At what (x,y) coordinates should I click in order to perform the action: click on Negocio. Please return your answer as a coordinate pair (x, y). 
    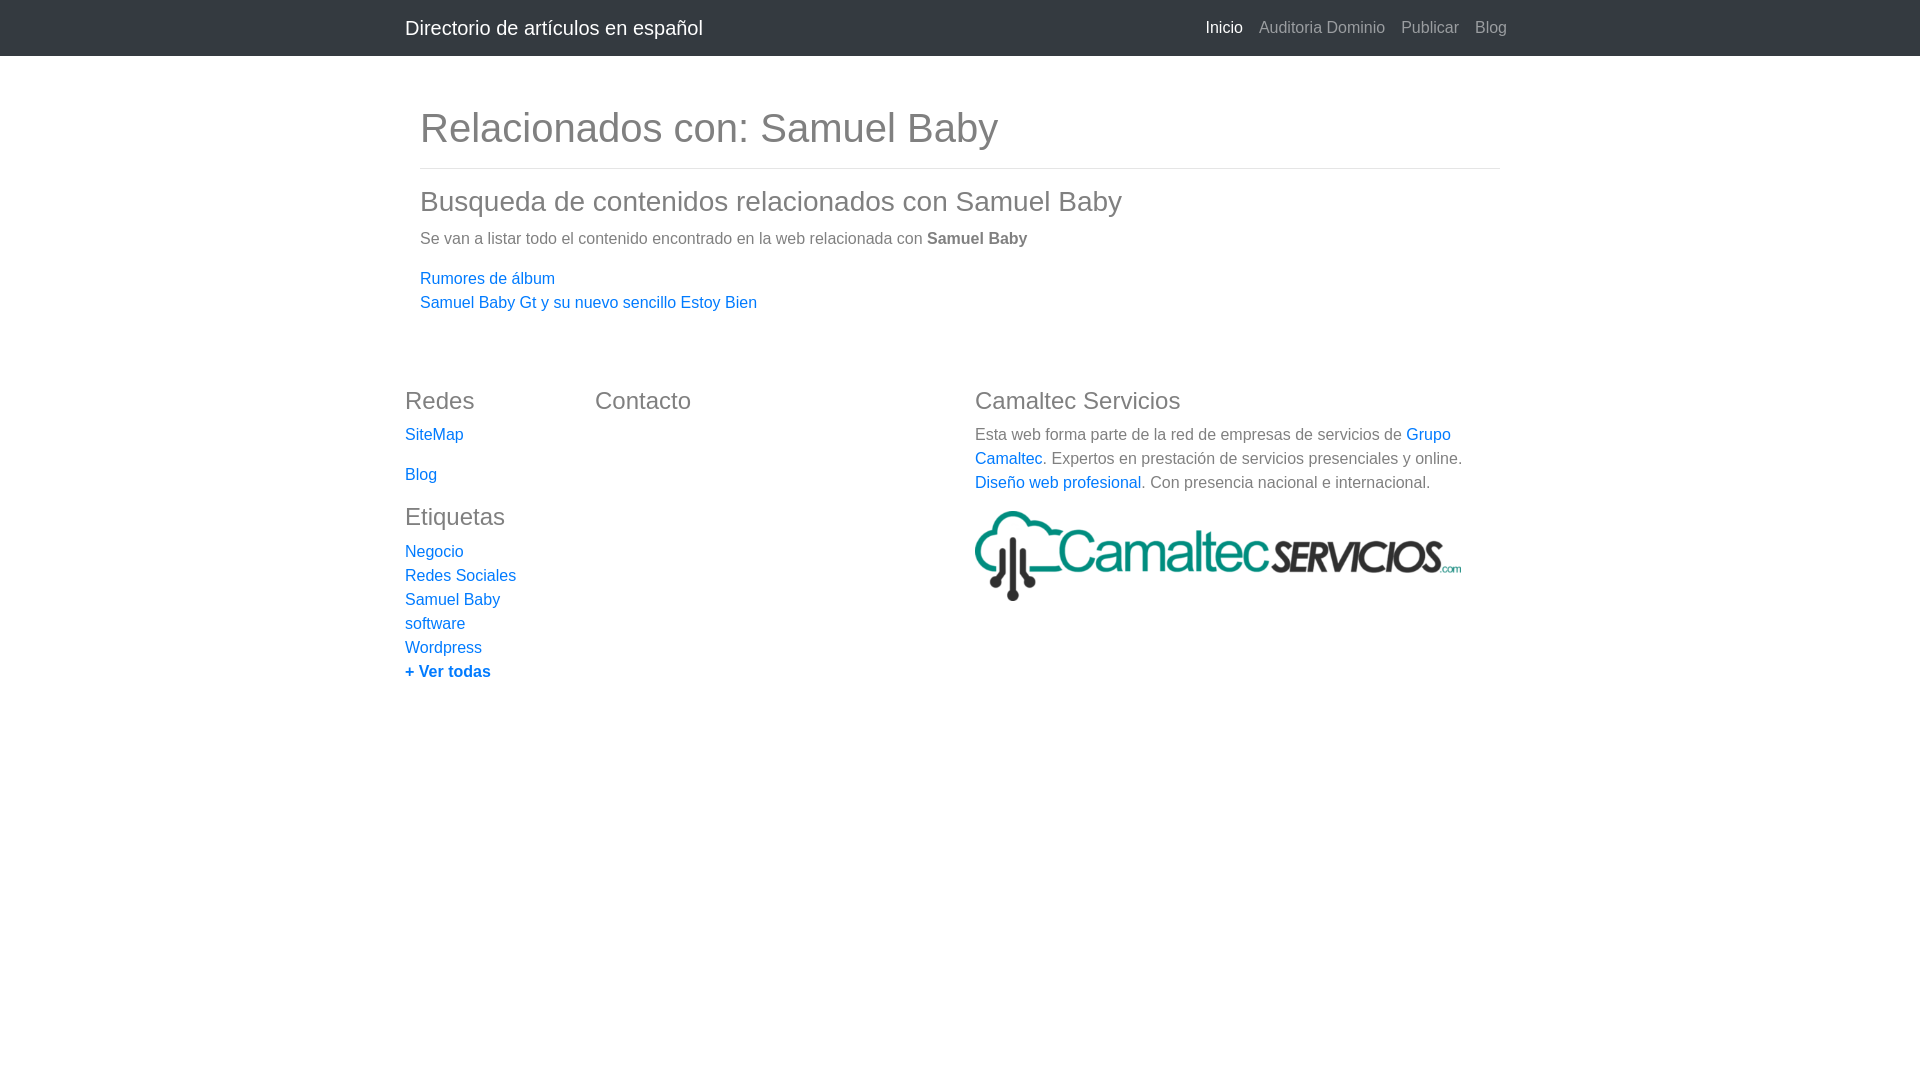
    Looking at the image, I should click on (434, 552).